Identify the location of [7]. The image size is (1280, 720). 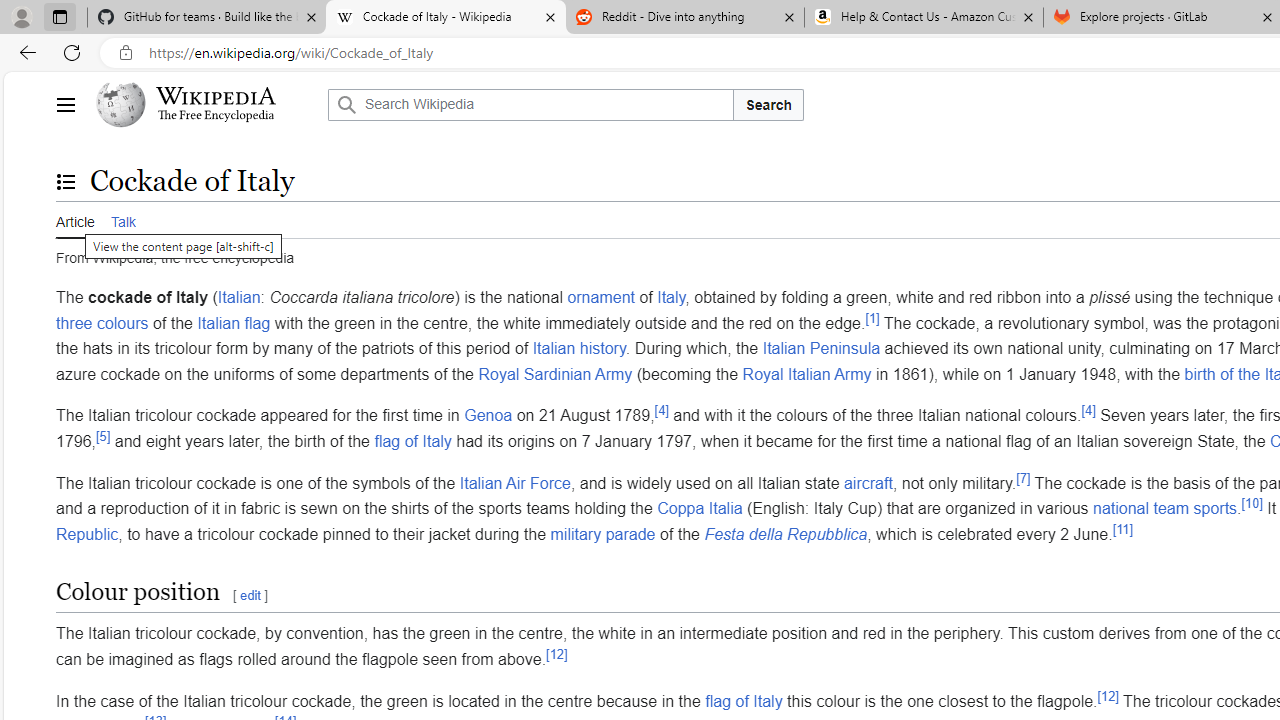
(1023, 478).